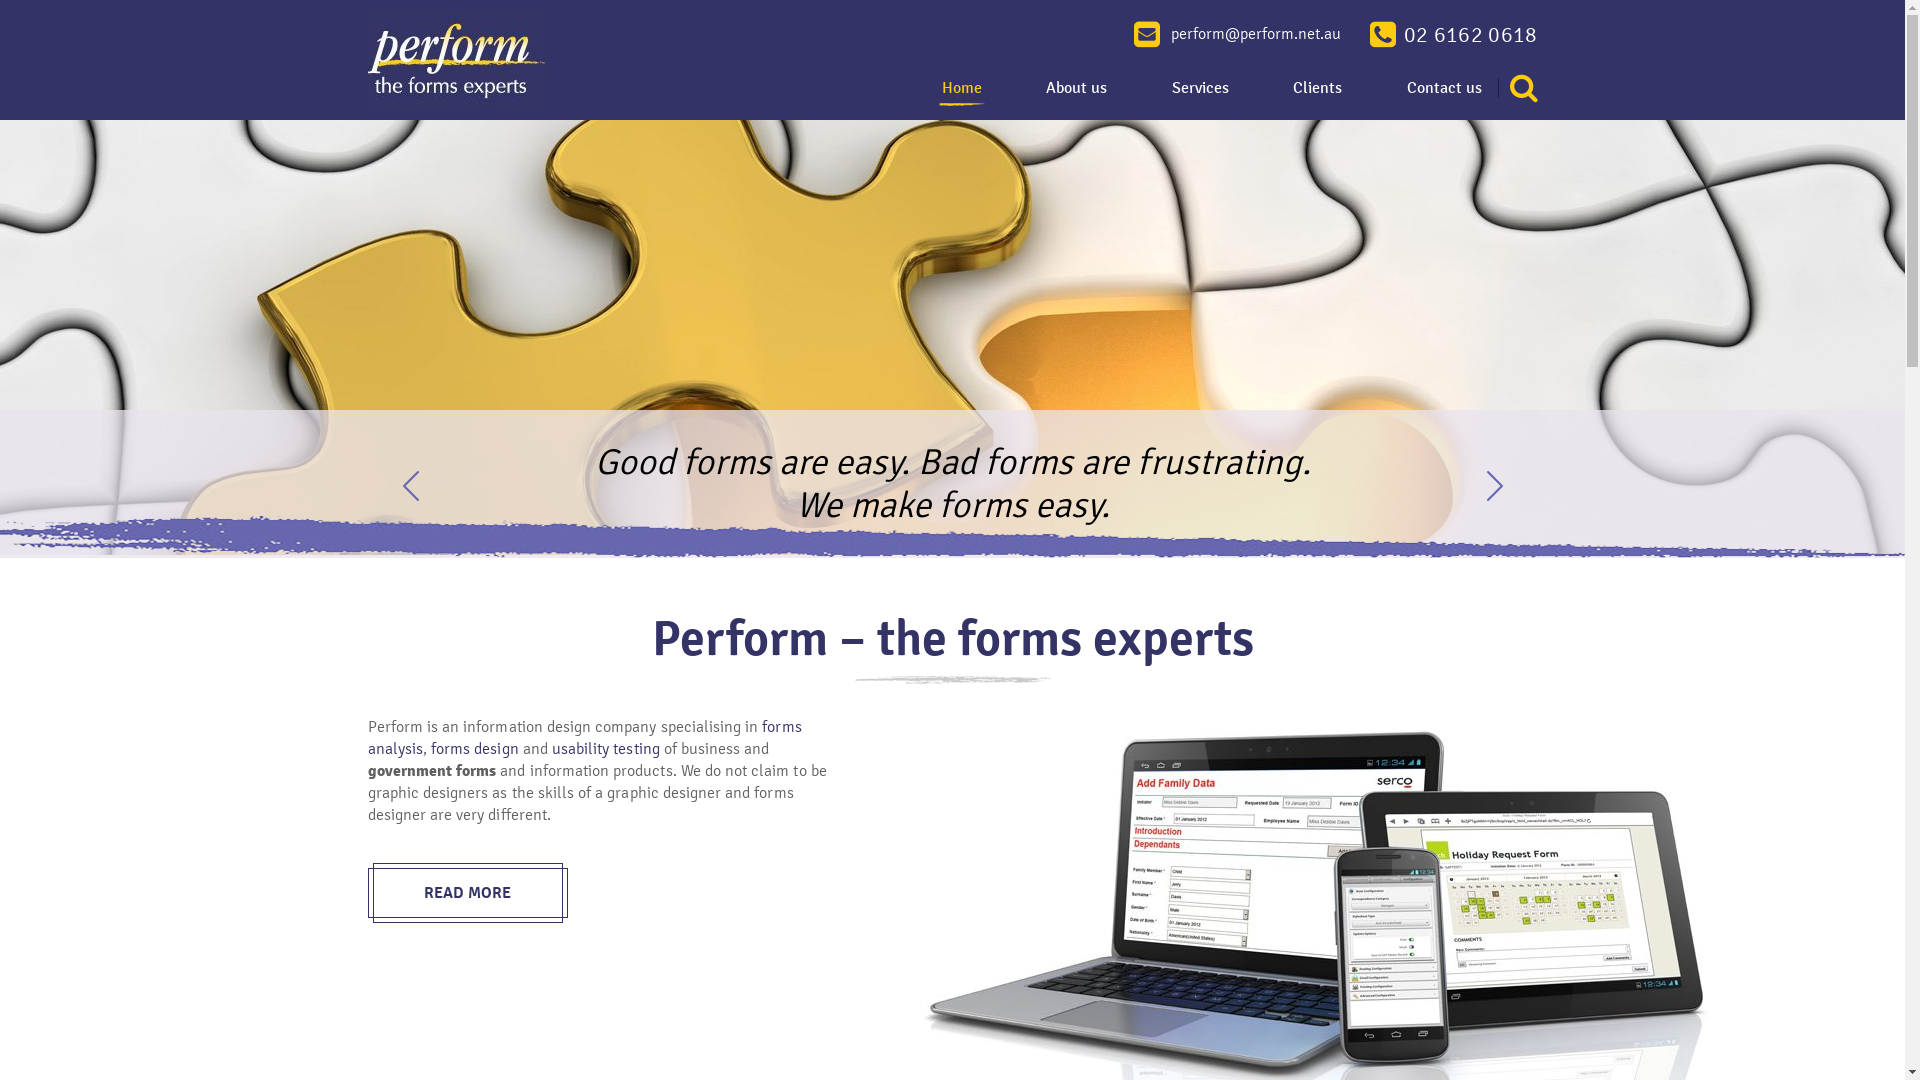 This screenshot has height=1080, width=1920. I want to click on About us, so click(1076, 95).